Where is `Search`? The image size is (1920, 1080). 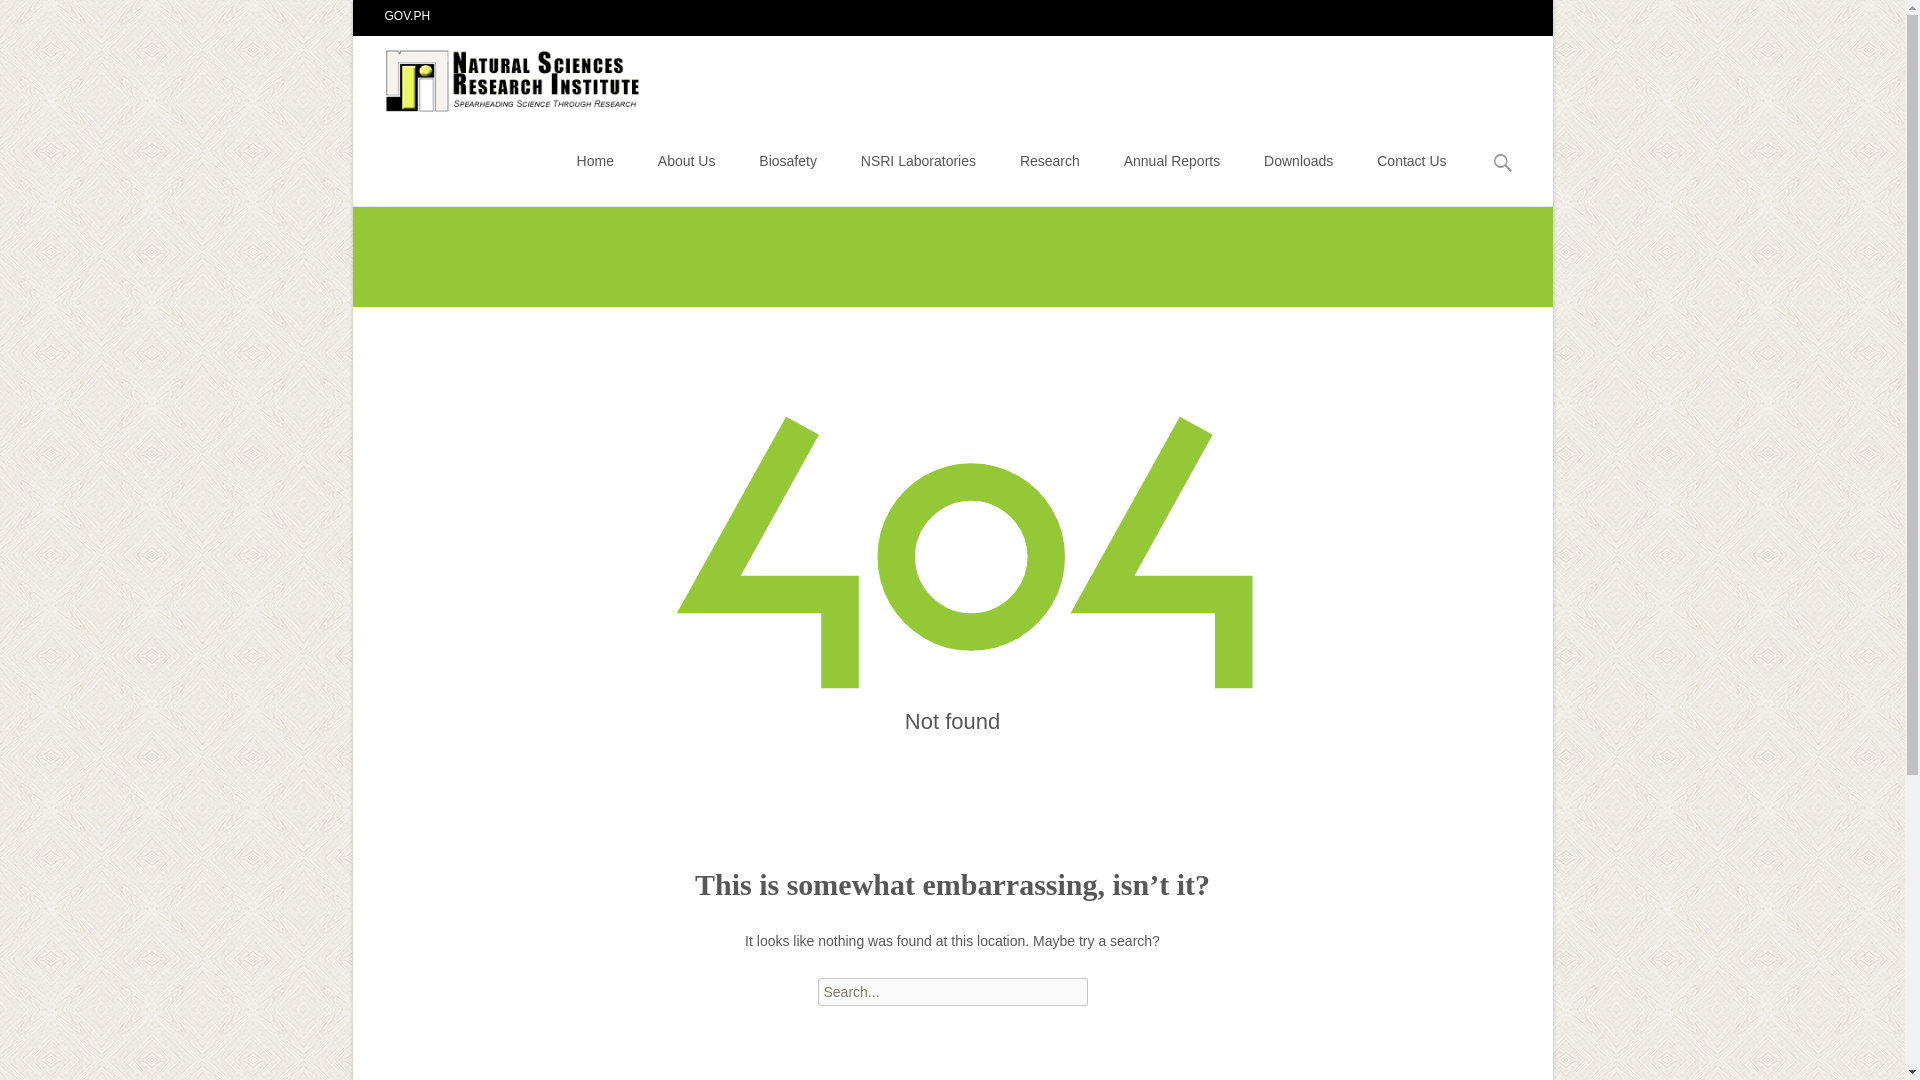 Search is located at coordinates (46, 18).